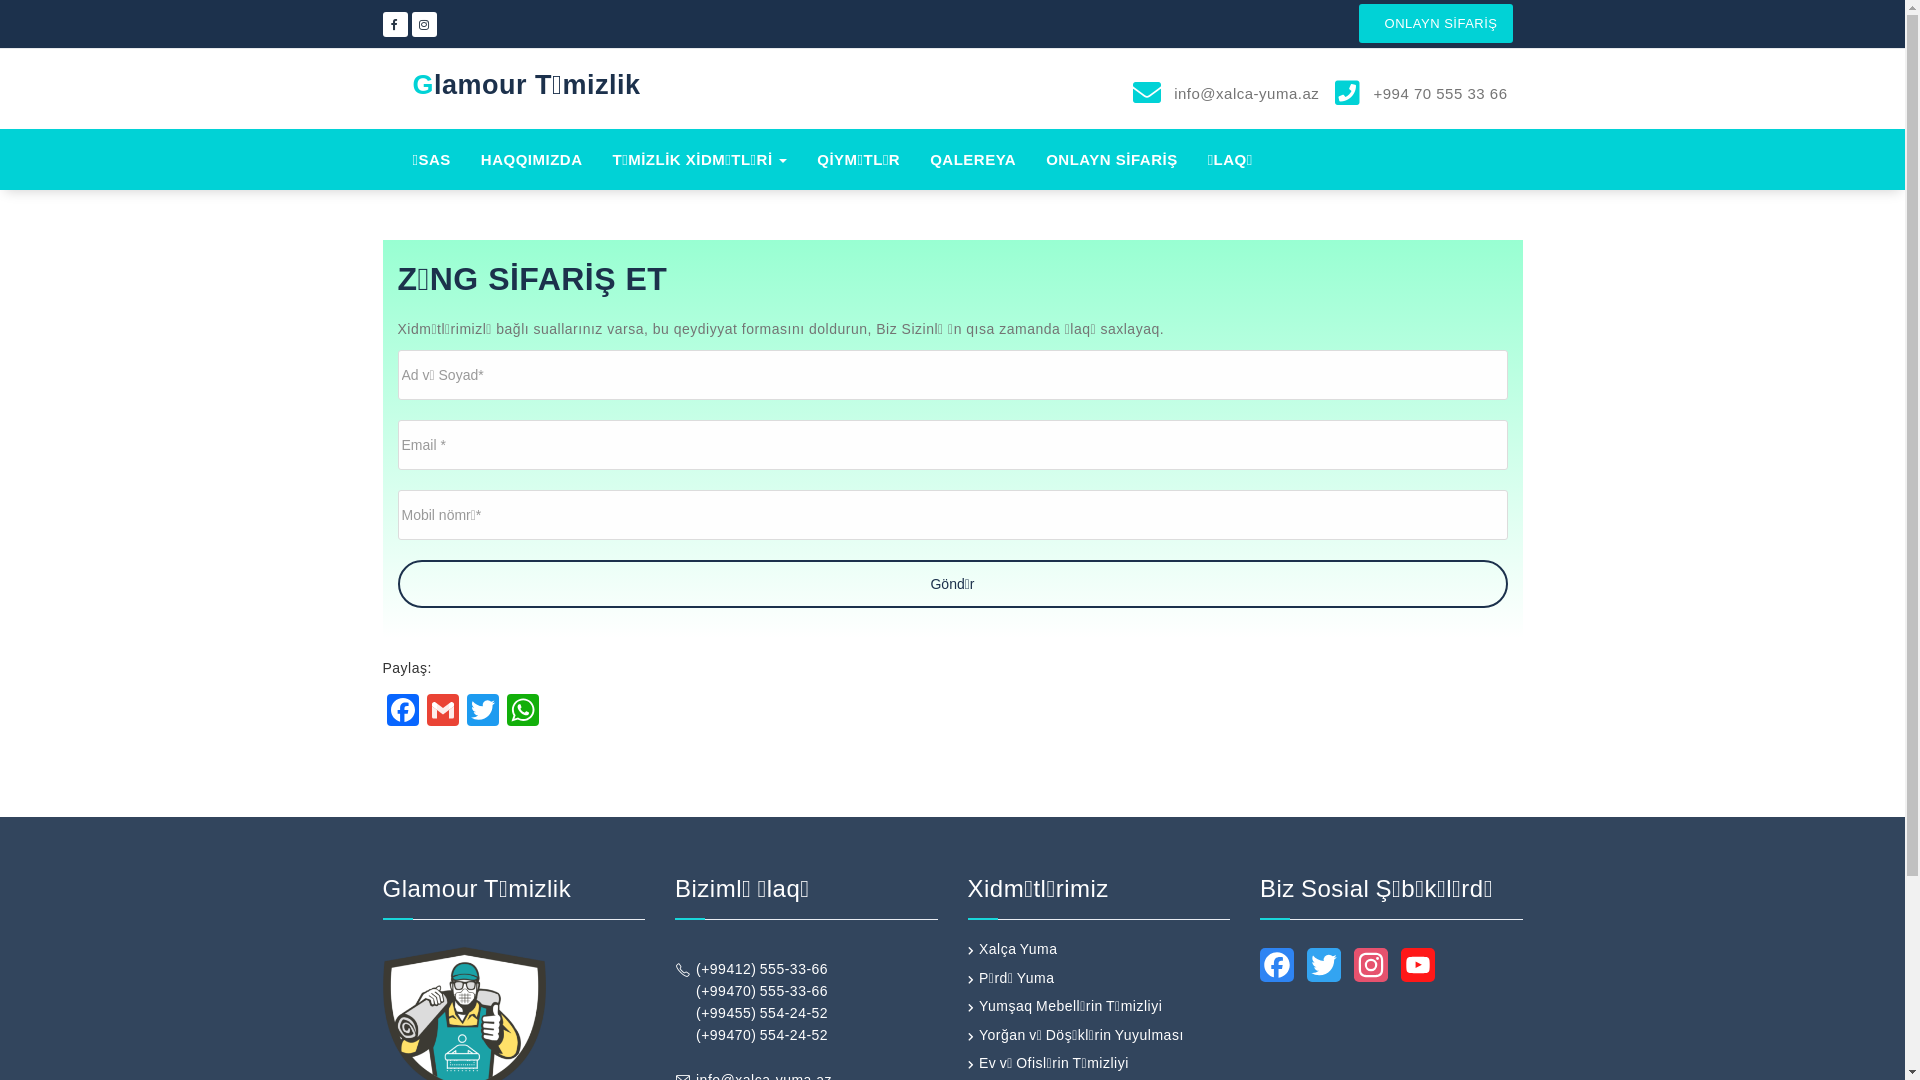  I want to click on Twitter, so click(482, 712).